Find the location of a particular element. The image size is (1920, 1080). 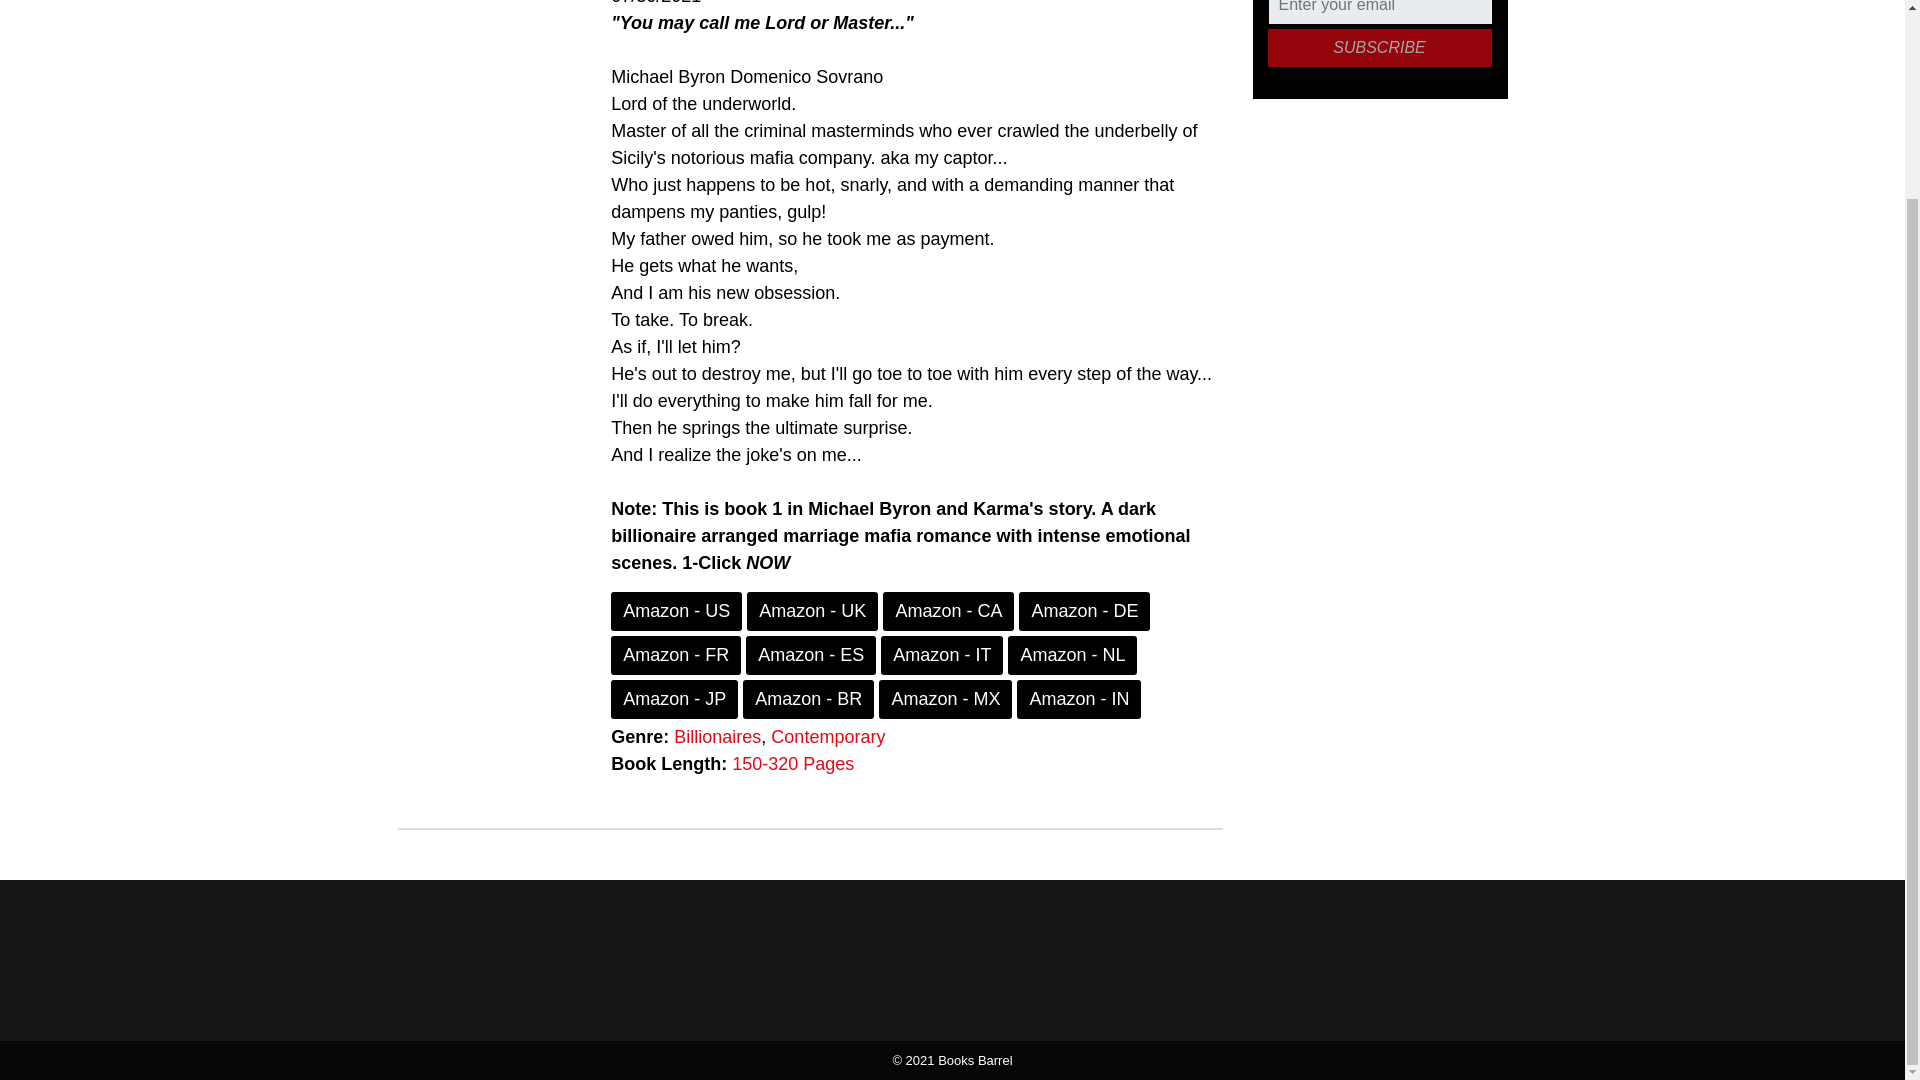

Amazon - FR is located at coordinates (676, 656).